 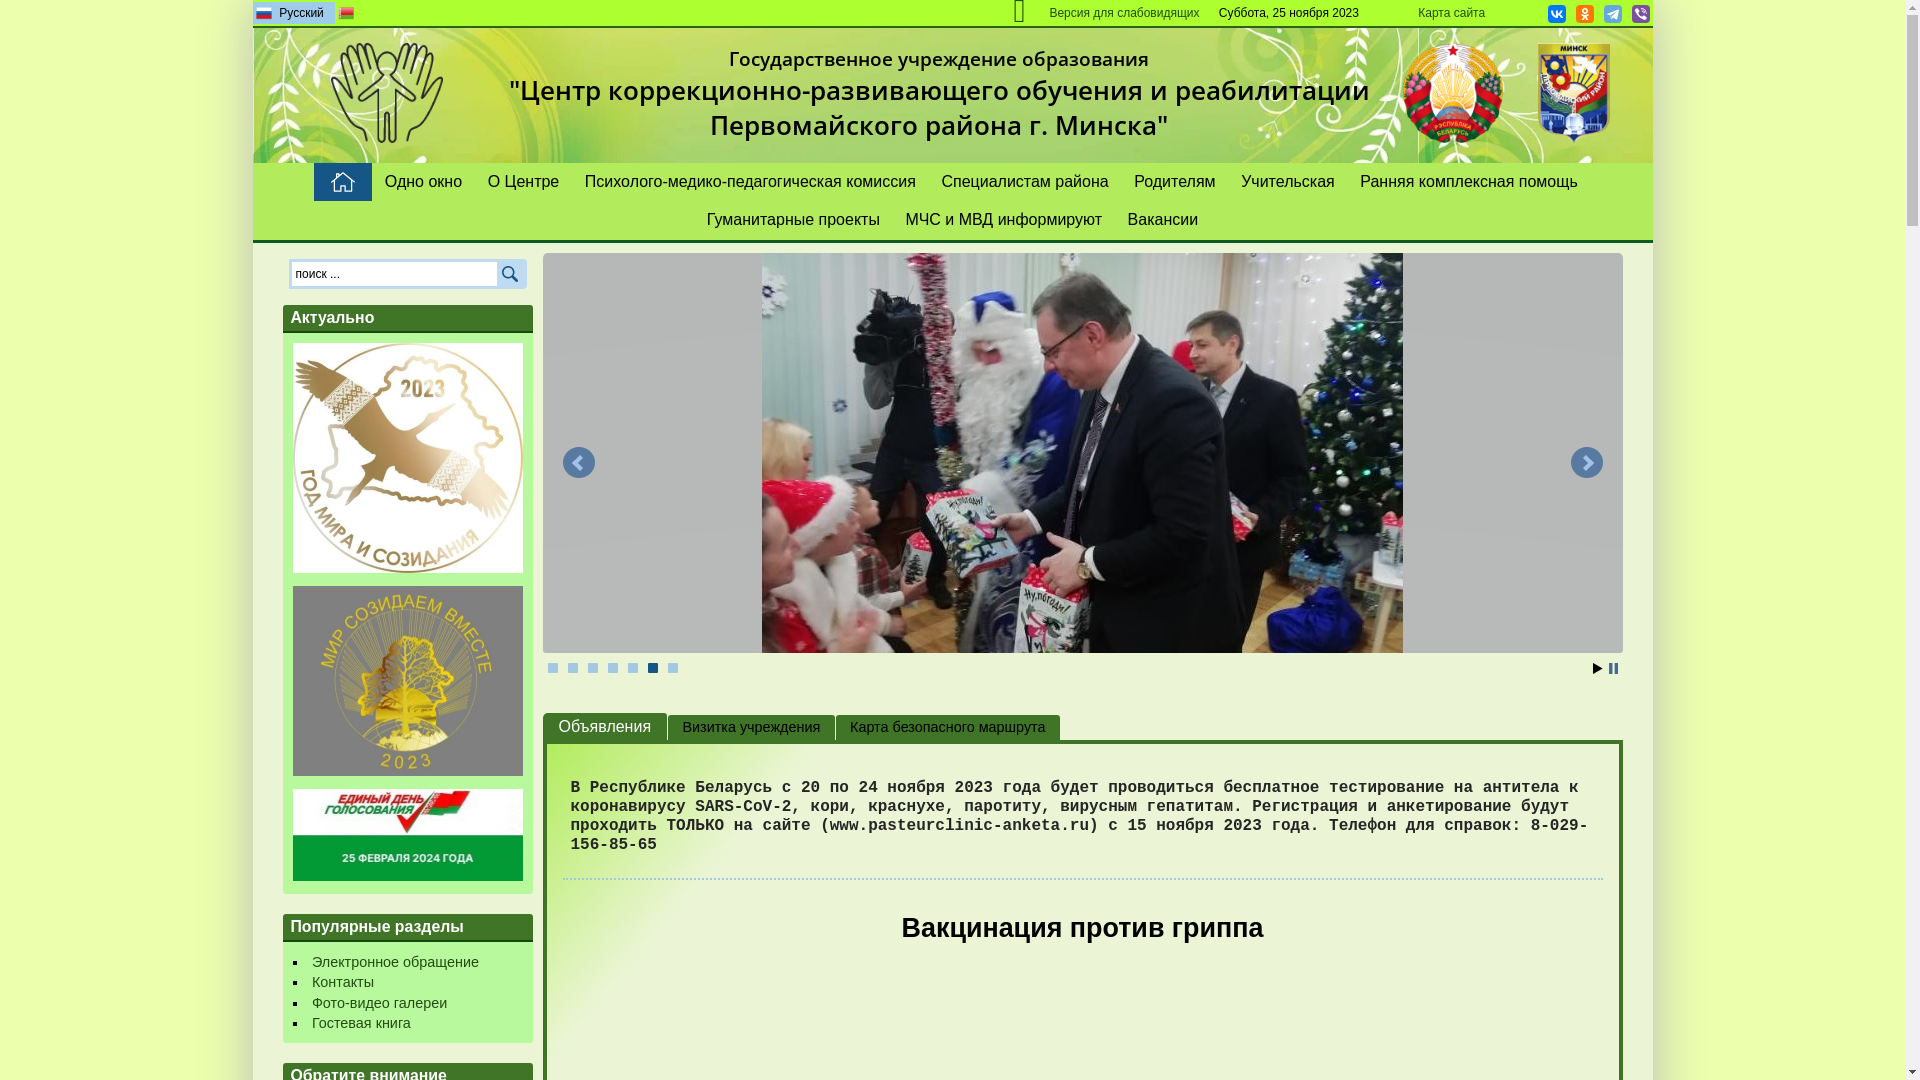 I want to click on 2, so click(x=573, y=668).